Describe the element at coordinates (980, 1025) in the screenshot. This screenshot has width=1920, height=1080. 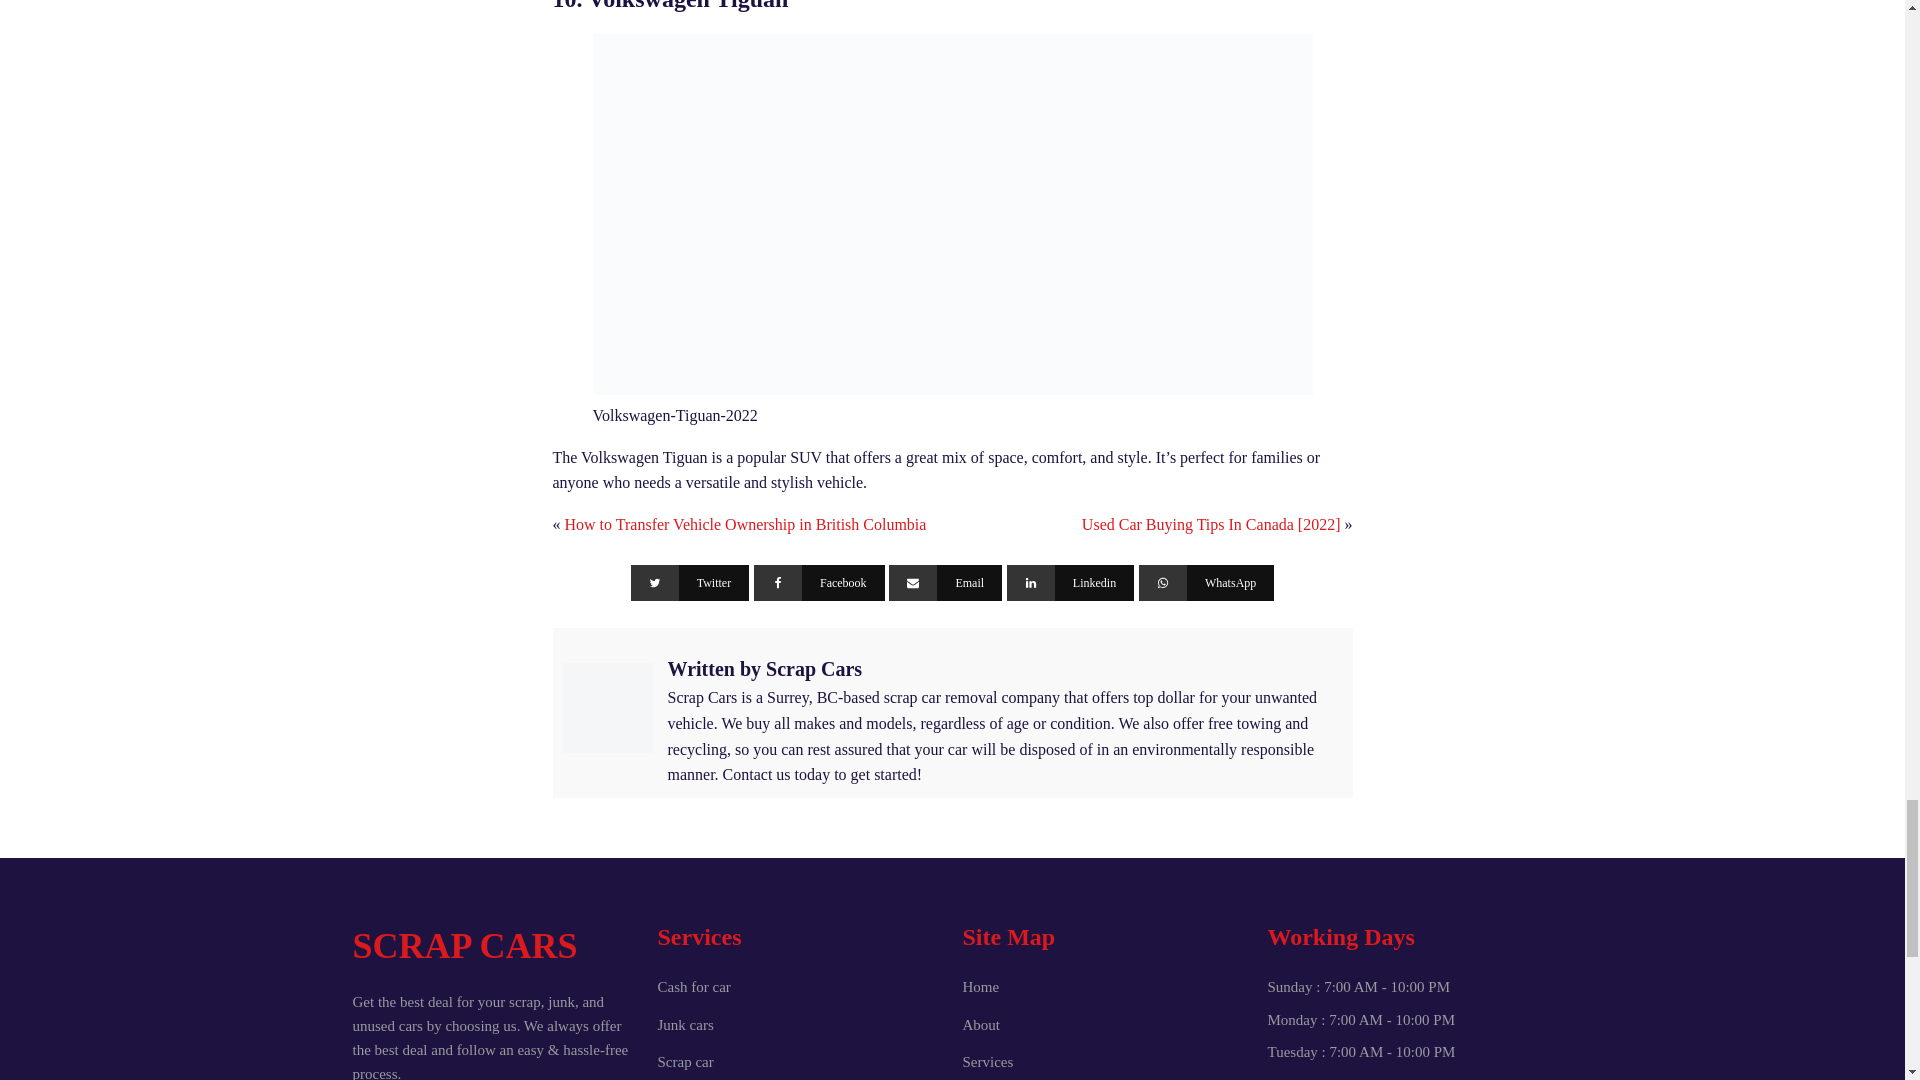
I see `About` at that location.